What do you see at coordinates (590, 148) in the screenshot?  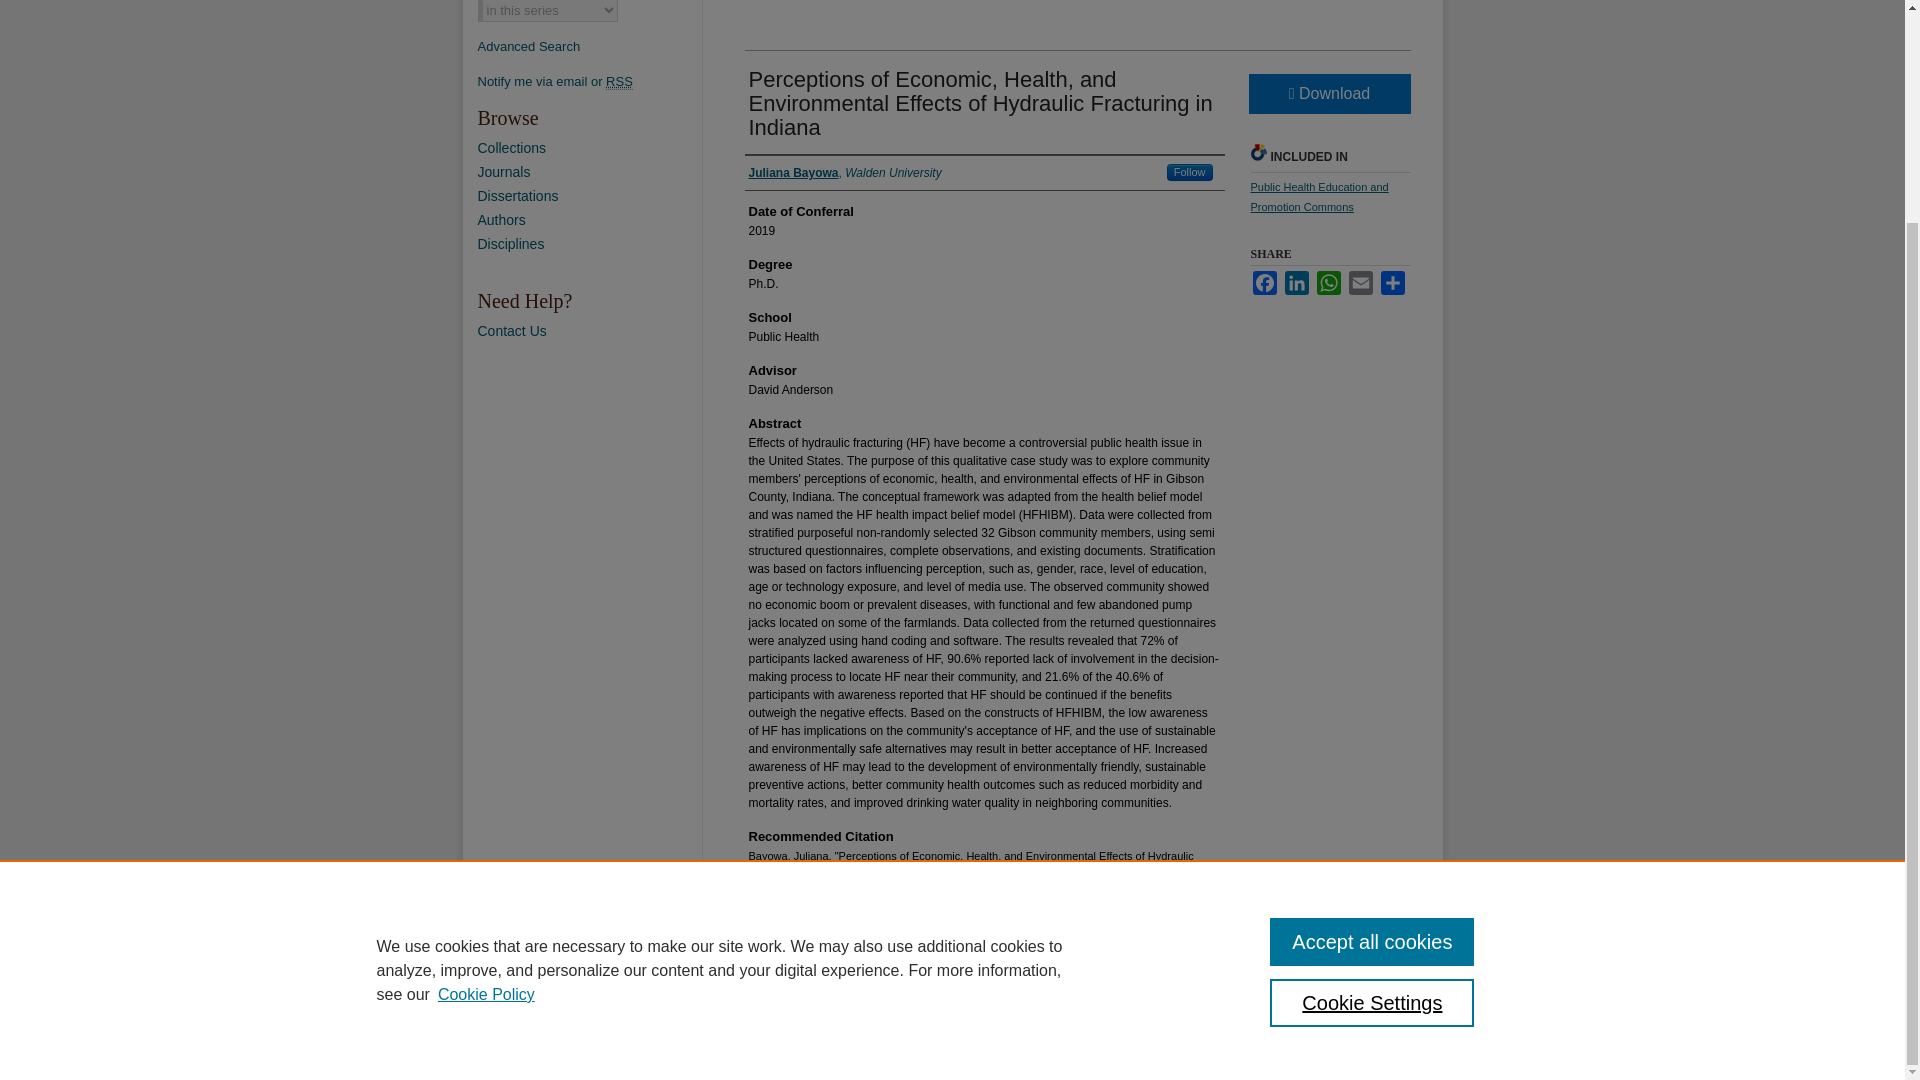 I see `Collections` at bounding box center [590, 148].